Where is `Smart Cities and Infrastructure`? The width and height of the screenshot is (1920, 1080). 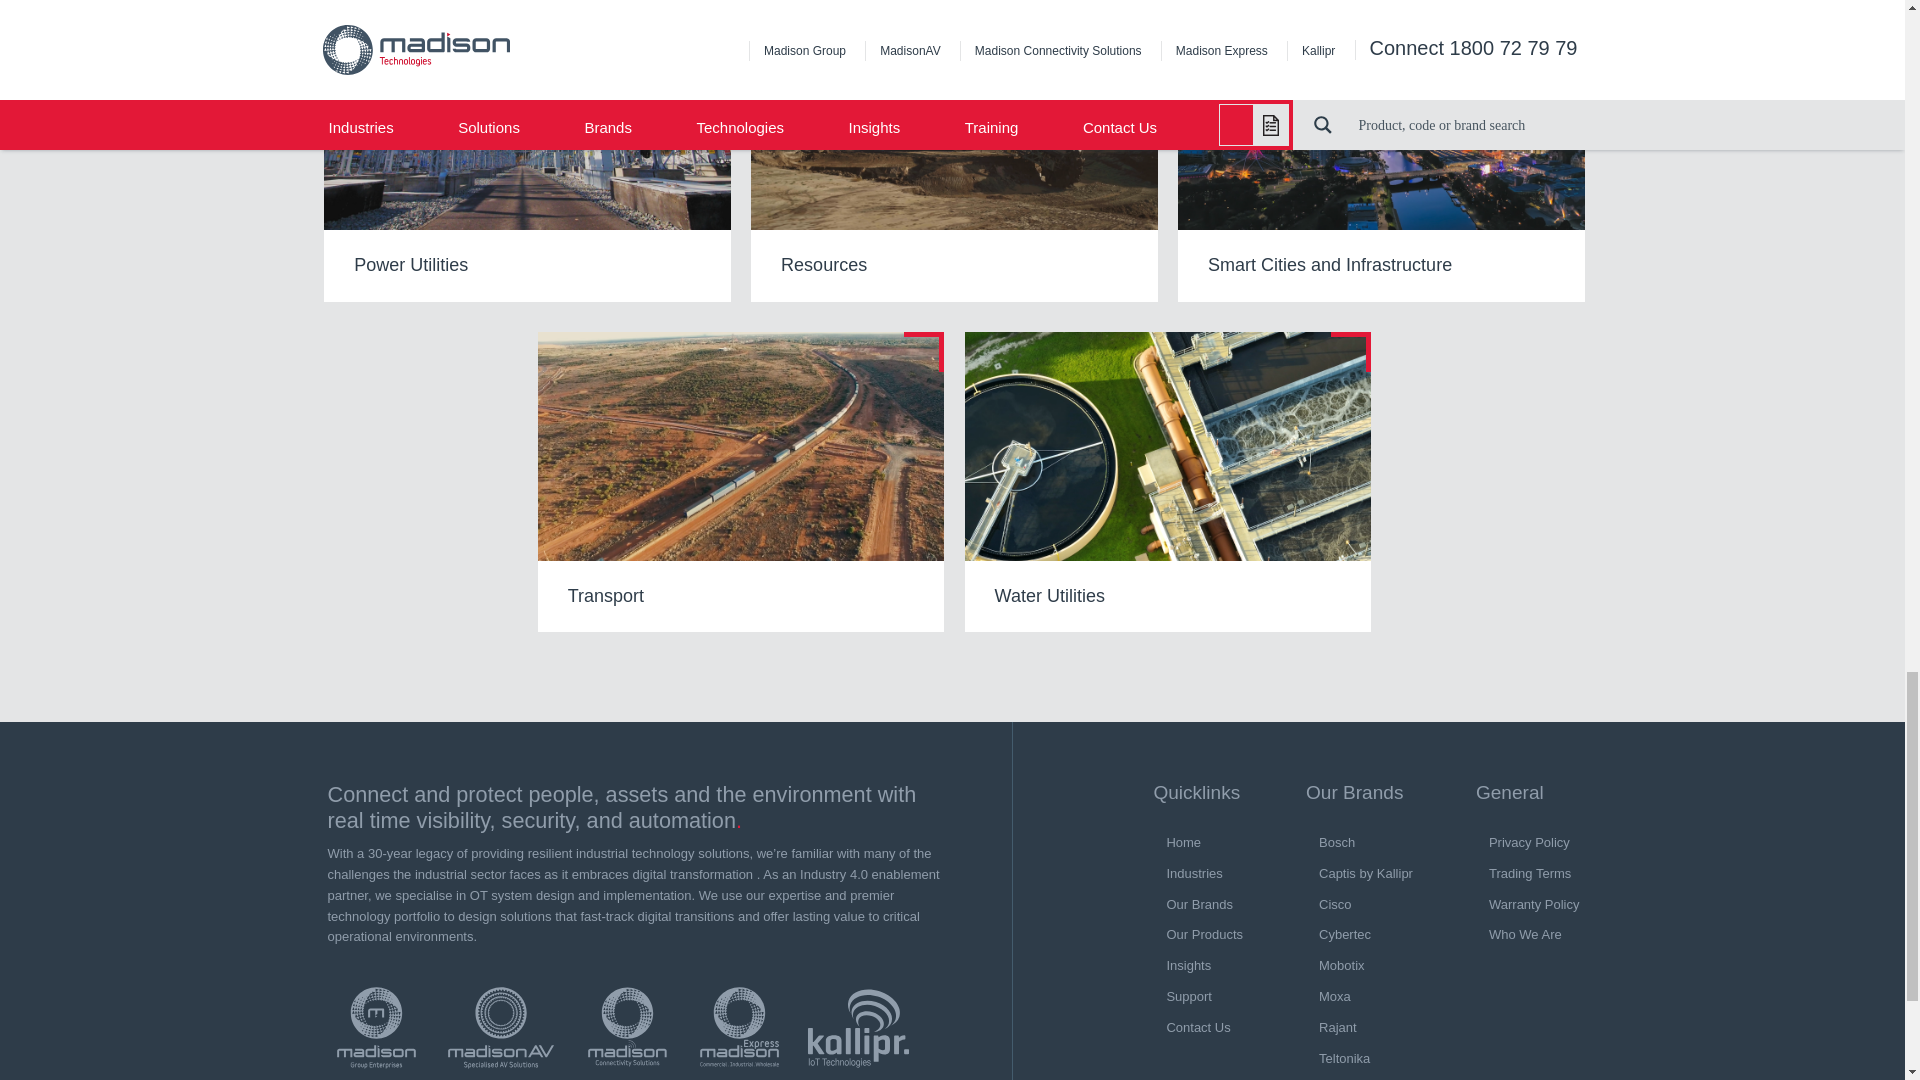
Smart Cities and Infrastructure is located at coordinates (1382, 151).